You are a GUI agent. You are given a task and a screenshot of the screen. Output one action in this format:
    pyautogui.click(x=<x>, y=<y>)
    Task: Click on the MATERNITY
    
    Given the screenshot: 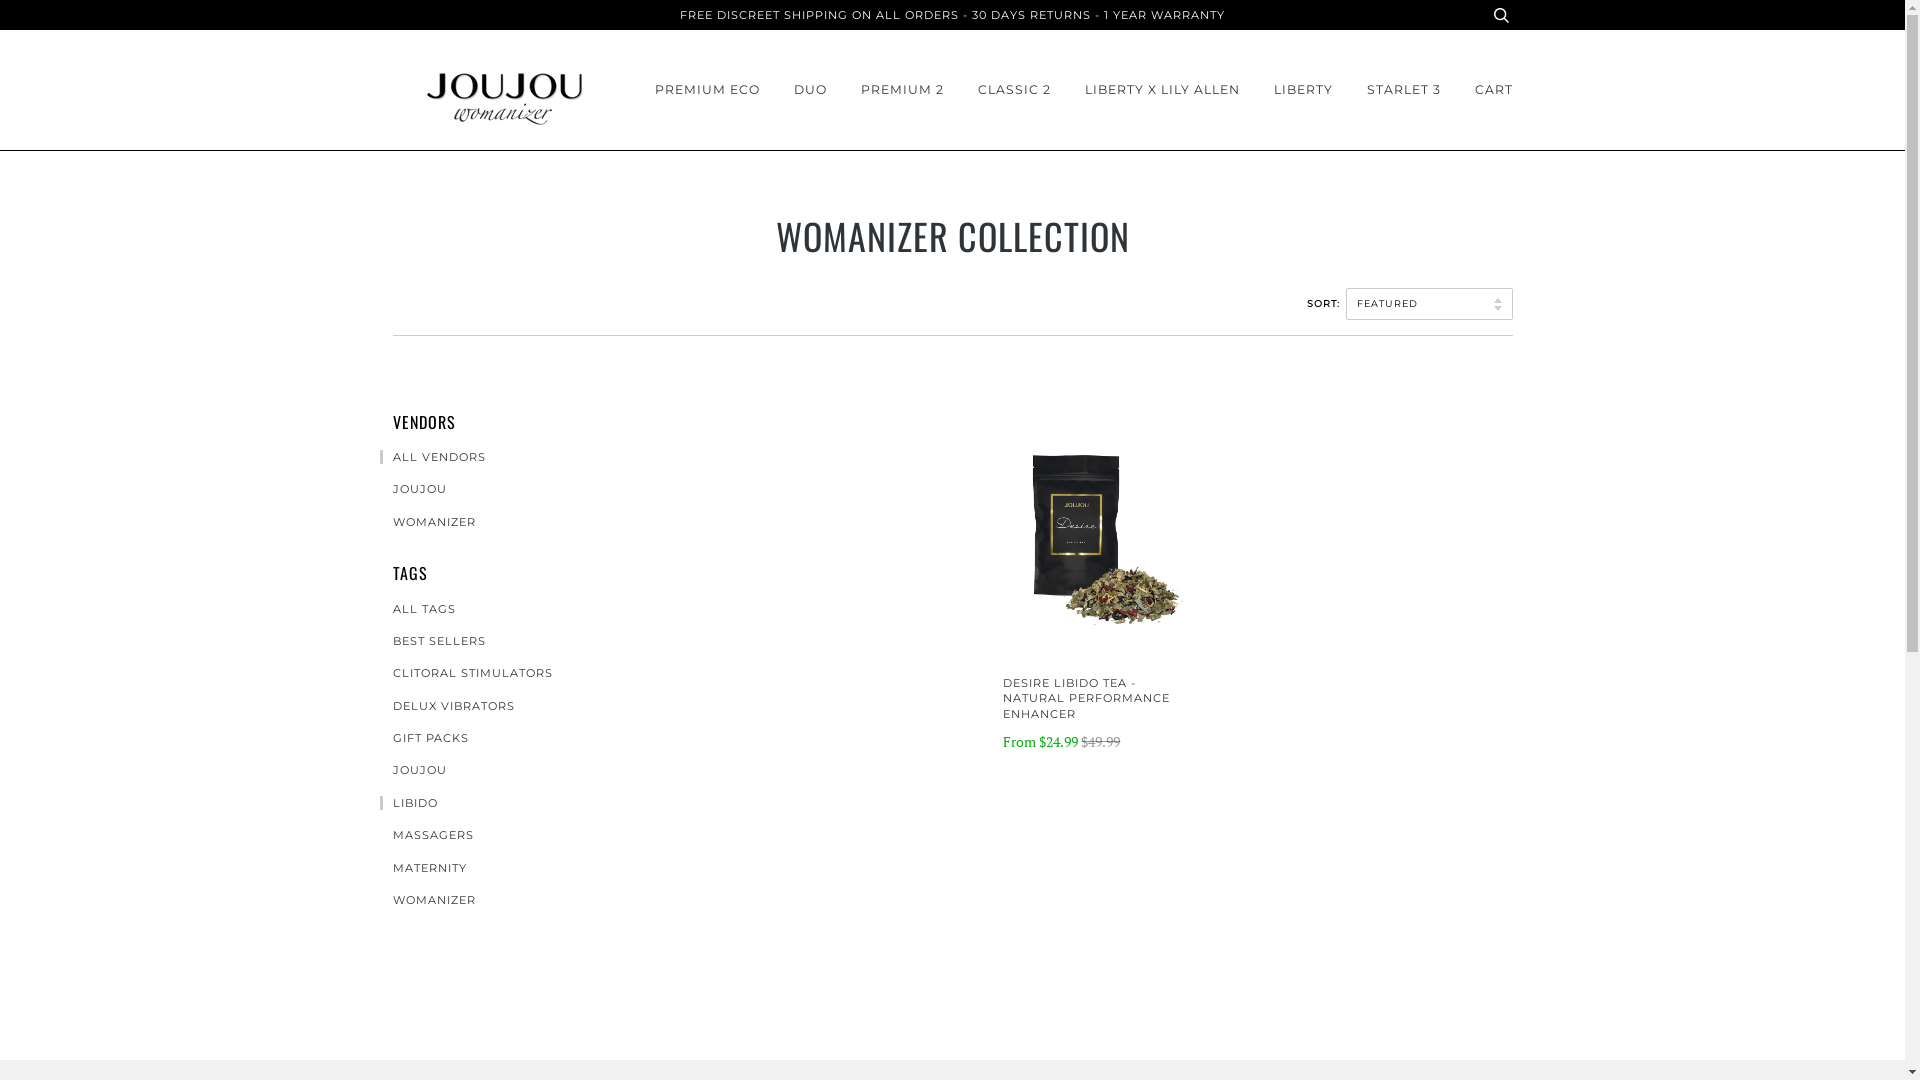 What is the action you would take?
    pyautogui.click(x=424, y=868)
    